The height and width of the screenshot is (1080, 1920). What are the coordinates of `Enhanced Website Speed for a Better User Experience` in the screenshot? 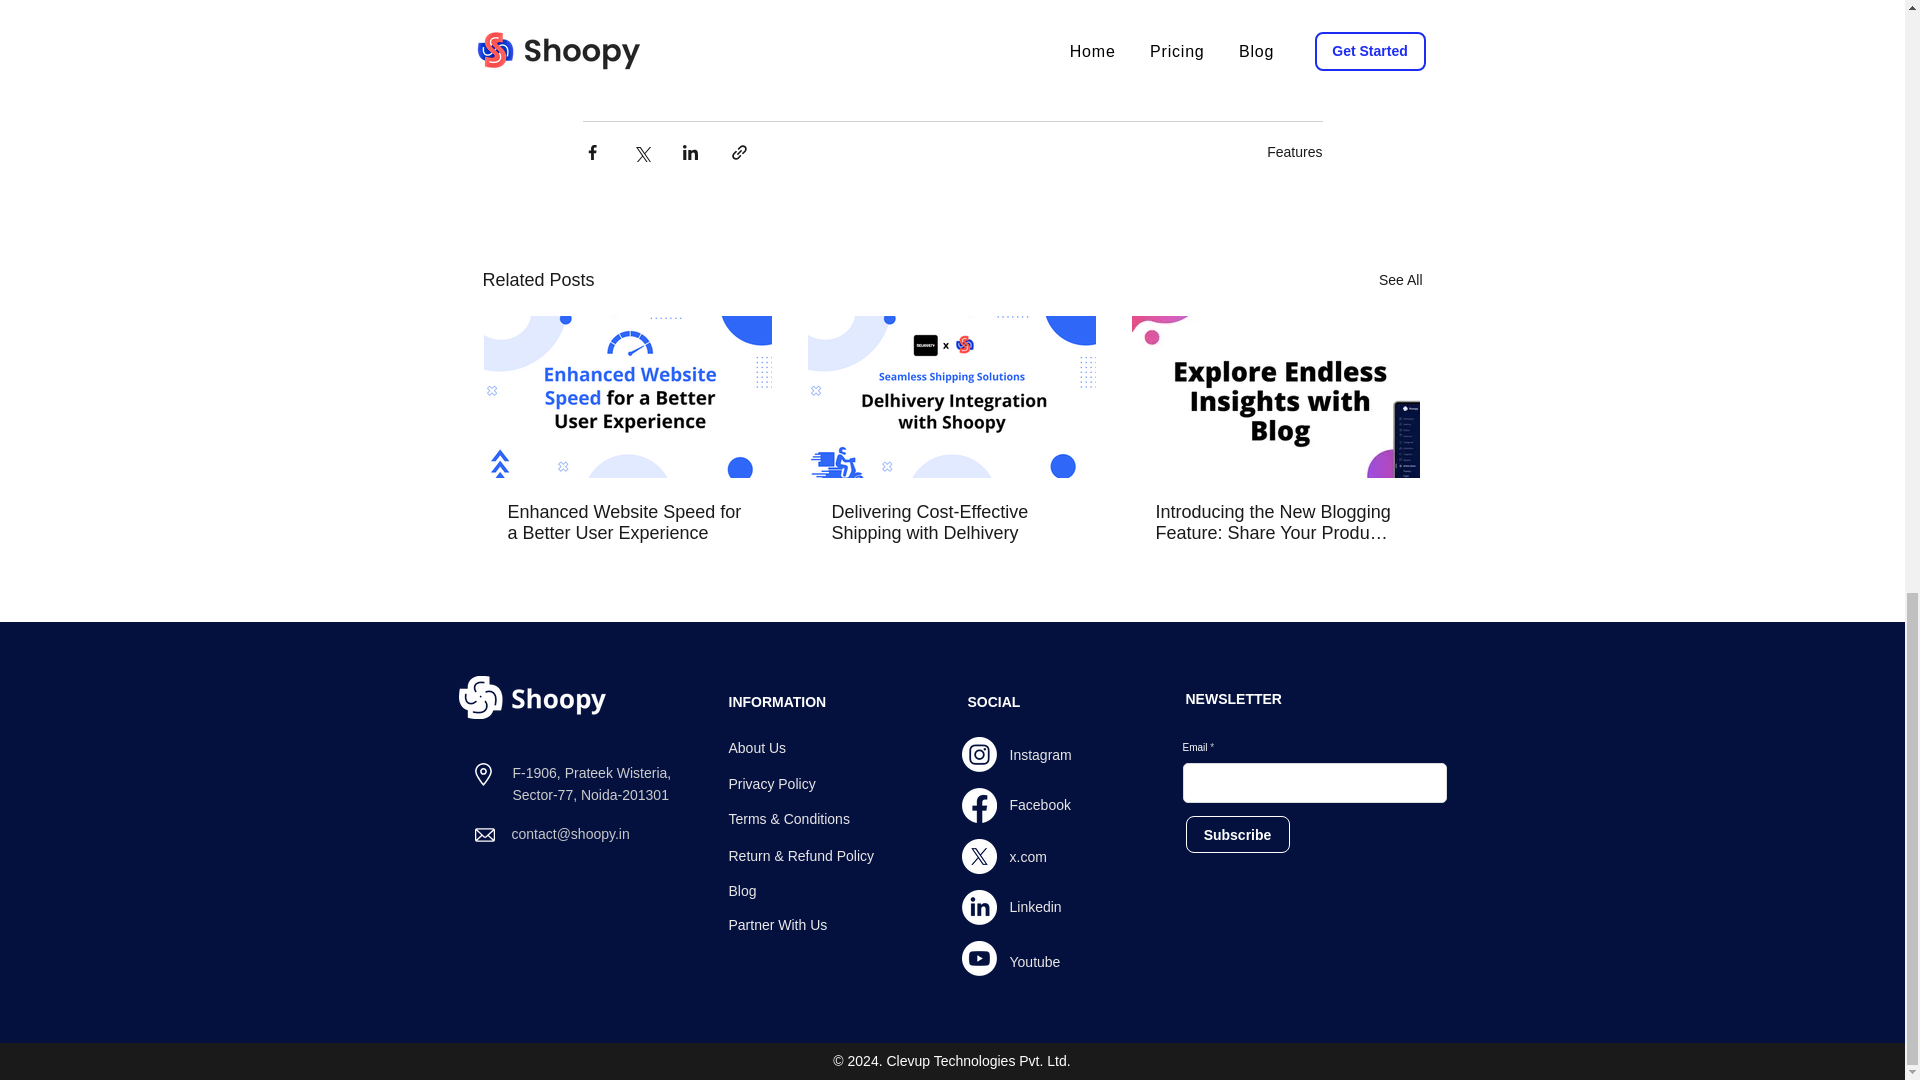 It's located at (628, 523).